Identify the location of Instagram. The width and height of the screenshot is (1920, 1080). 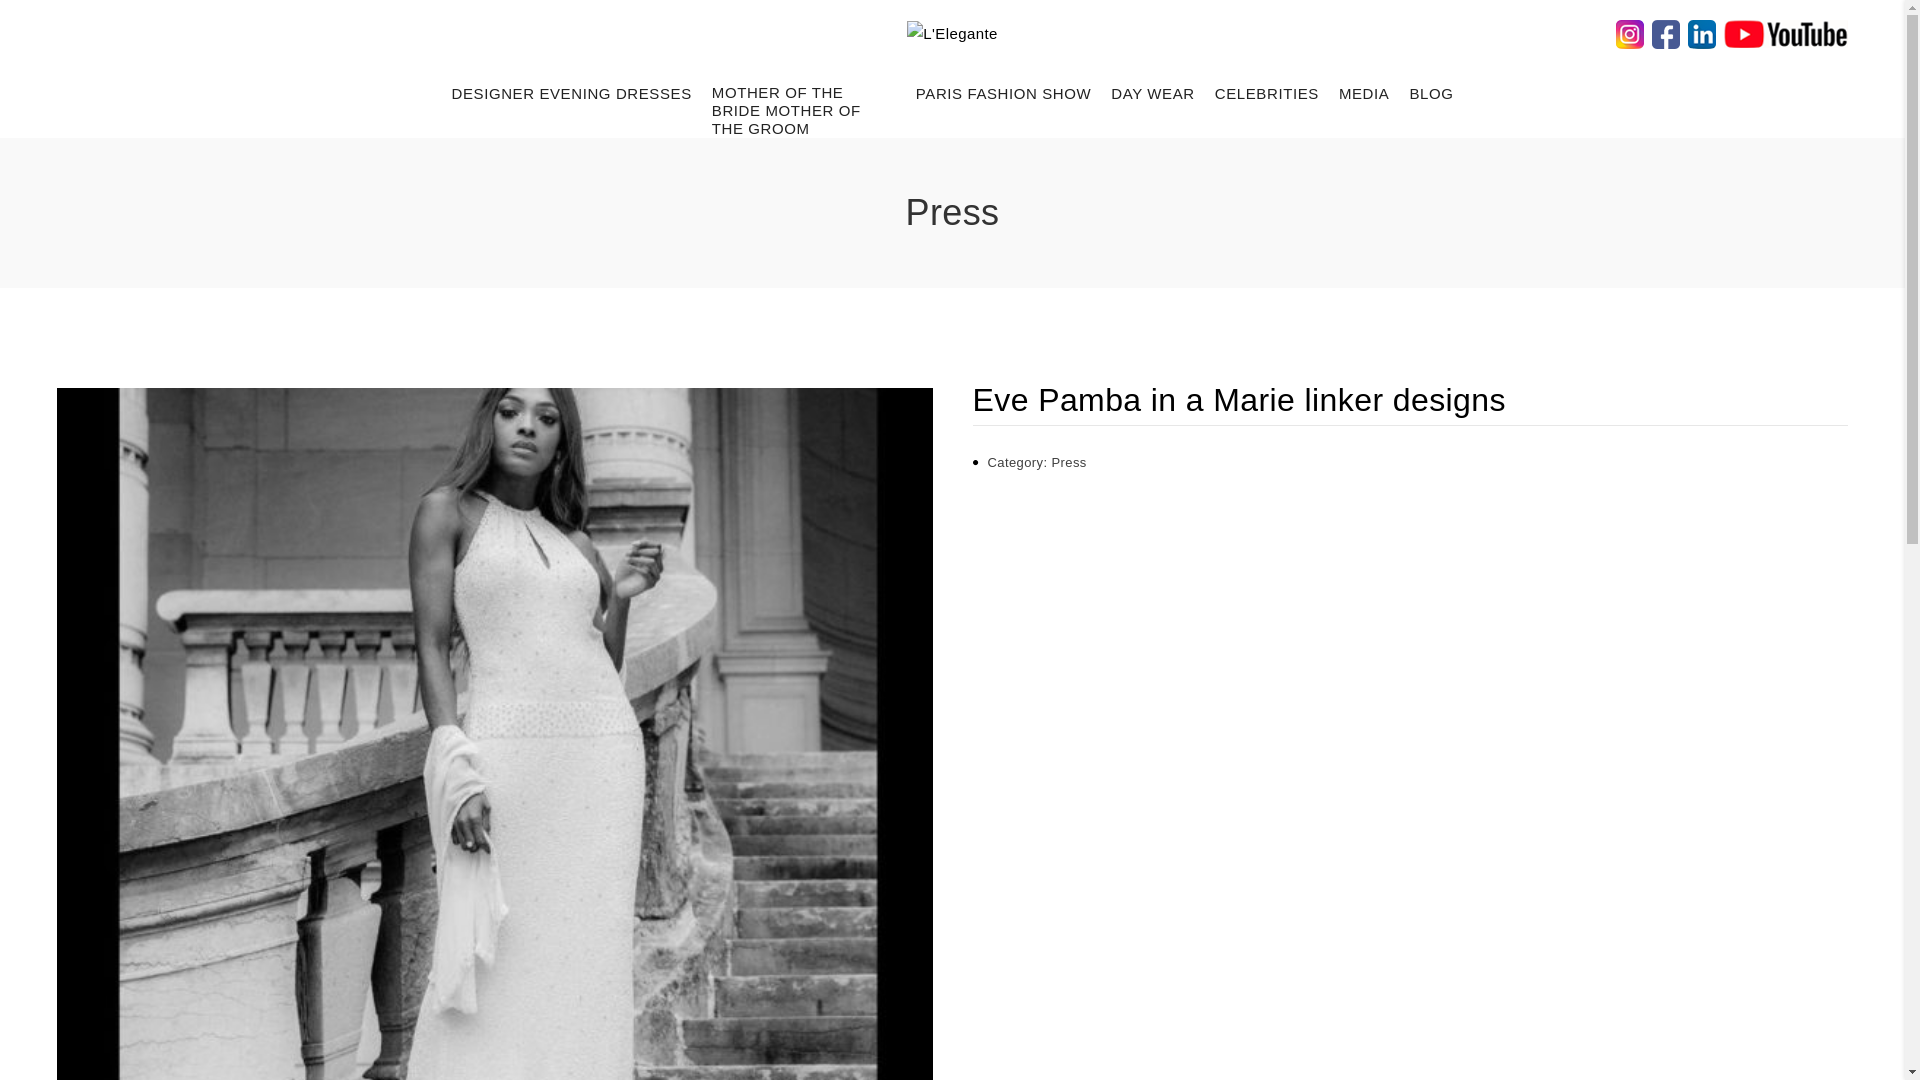
(1630, 32).